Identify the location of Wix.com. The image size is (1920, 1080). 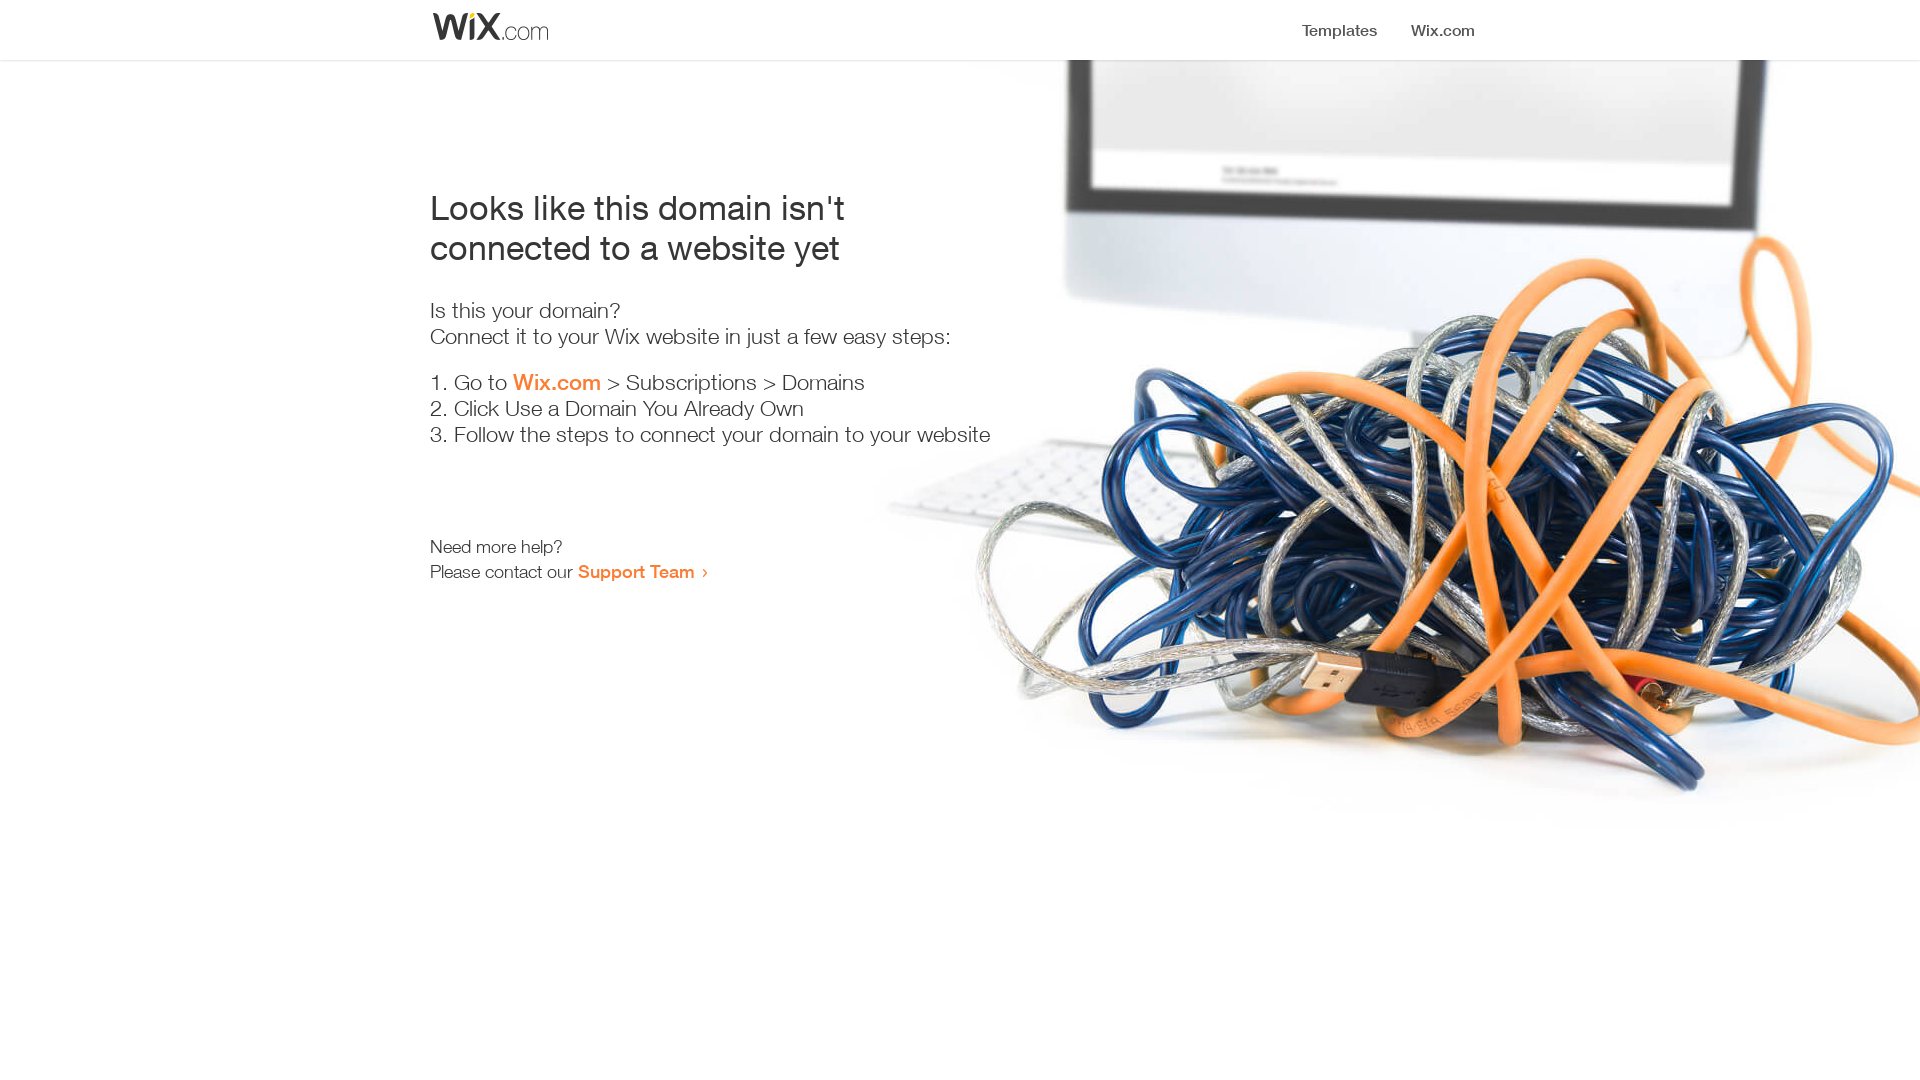
(557, 382).